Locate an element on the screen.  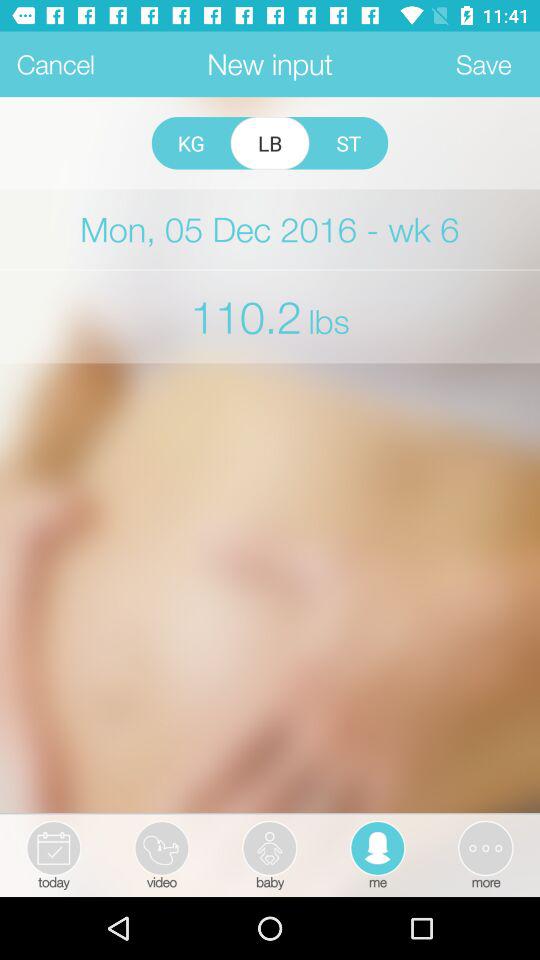
open icon to the left of the st radio button is located at coordinates (270, 143).